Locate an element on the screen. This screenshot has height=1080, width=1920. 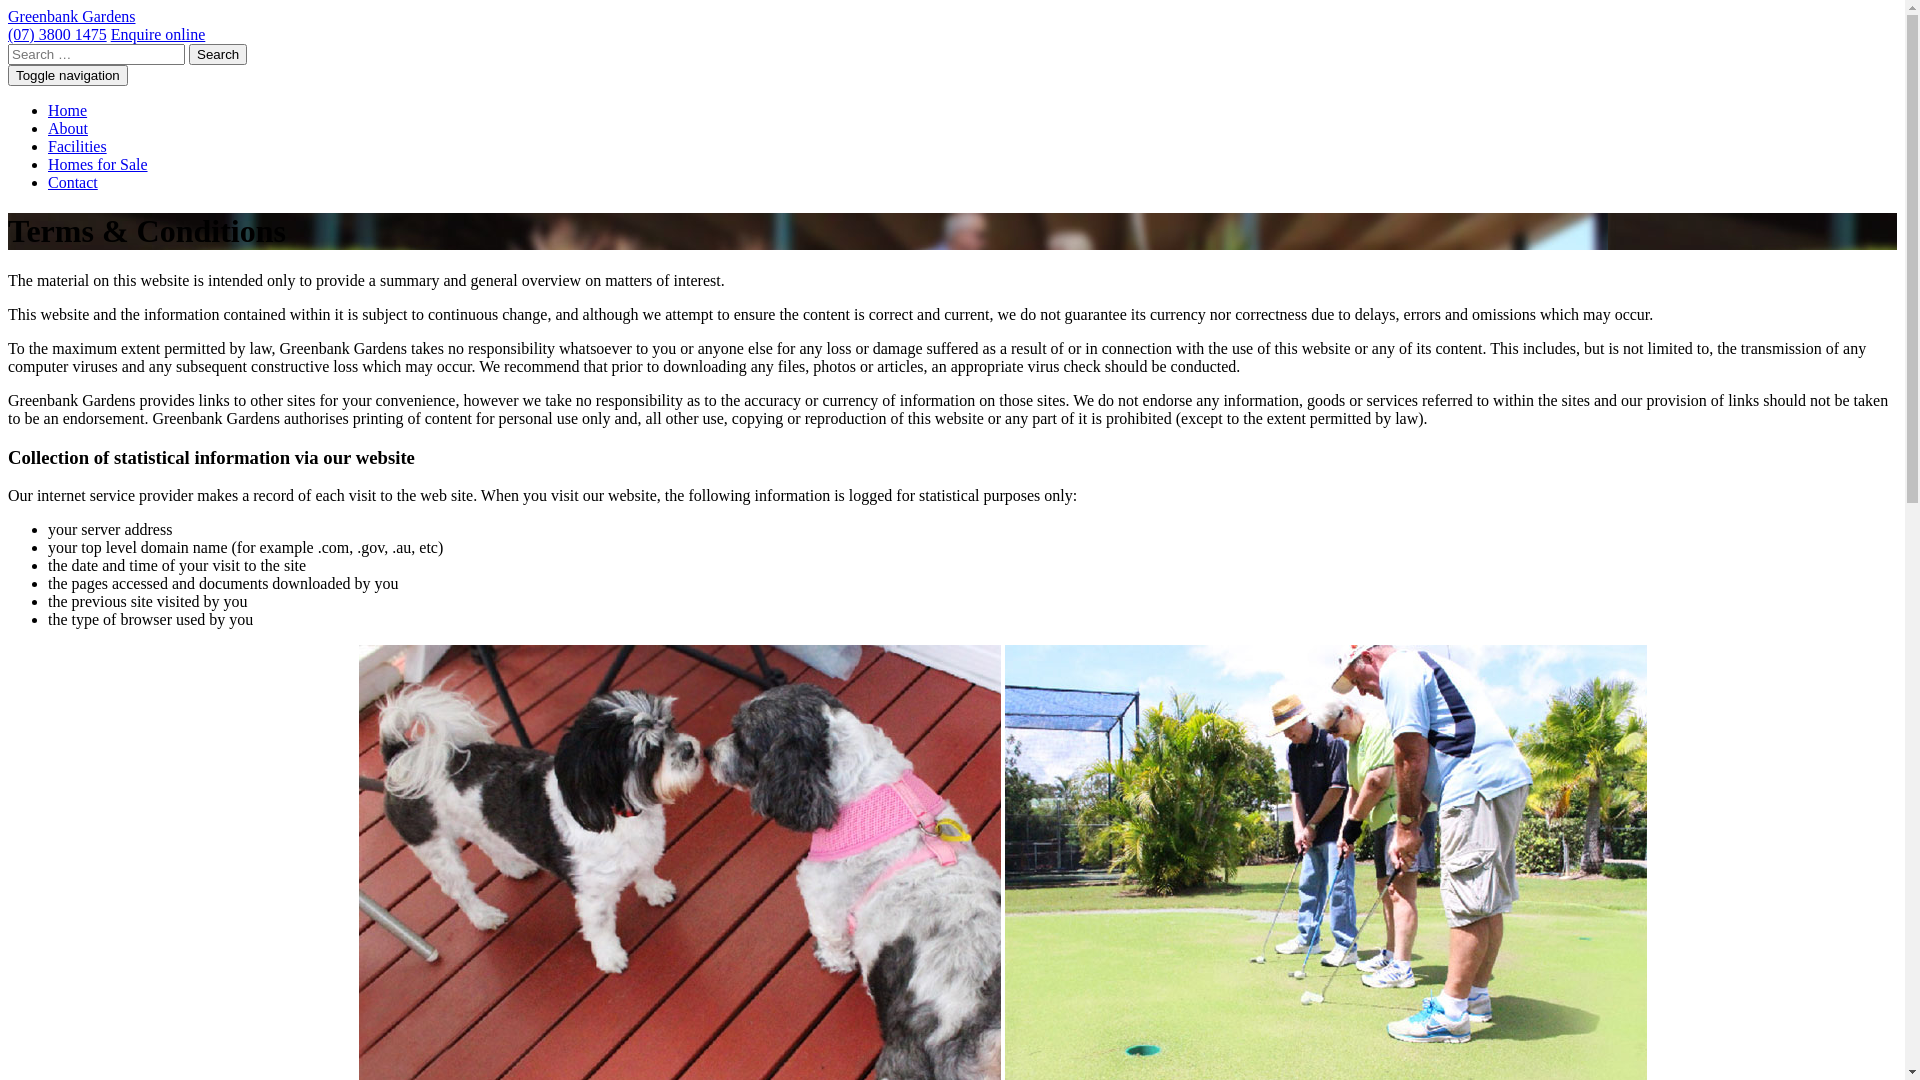
Contact is located at coordinates (73, 182).